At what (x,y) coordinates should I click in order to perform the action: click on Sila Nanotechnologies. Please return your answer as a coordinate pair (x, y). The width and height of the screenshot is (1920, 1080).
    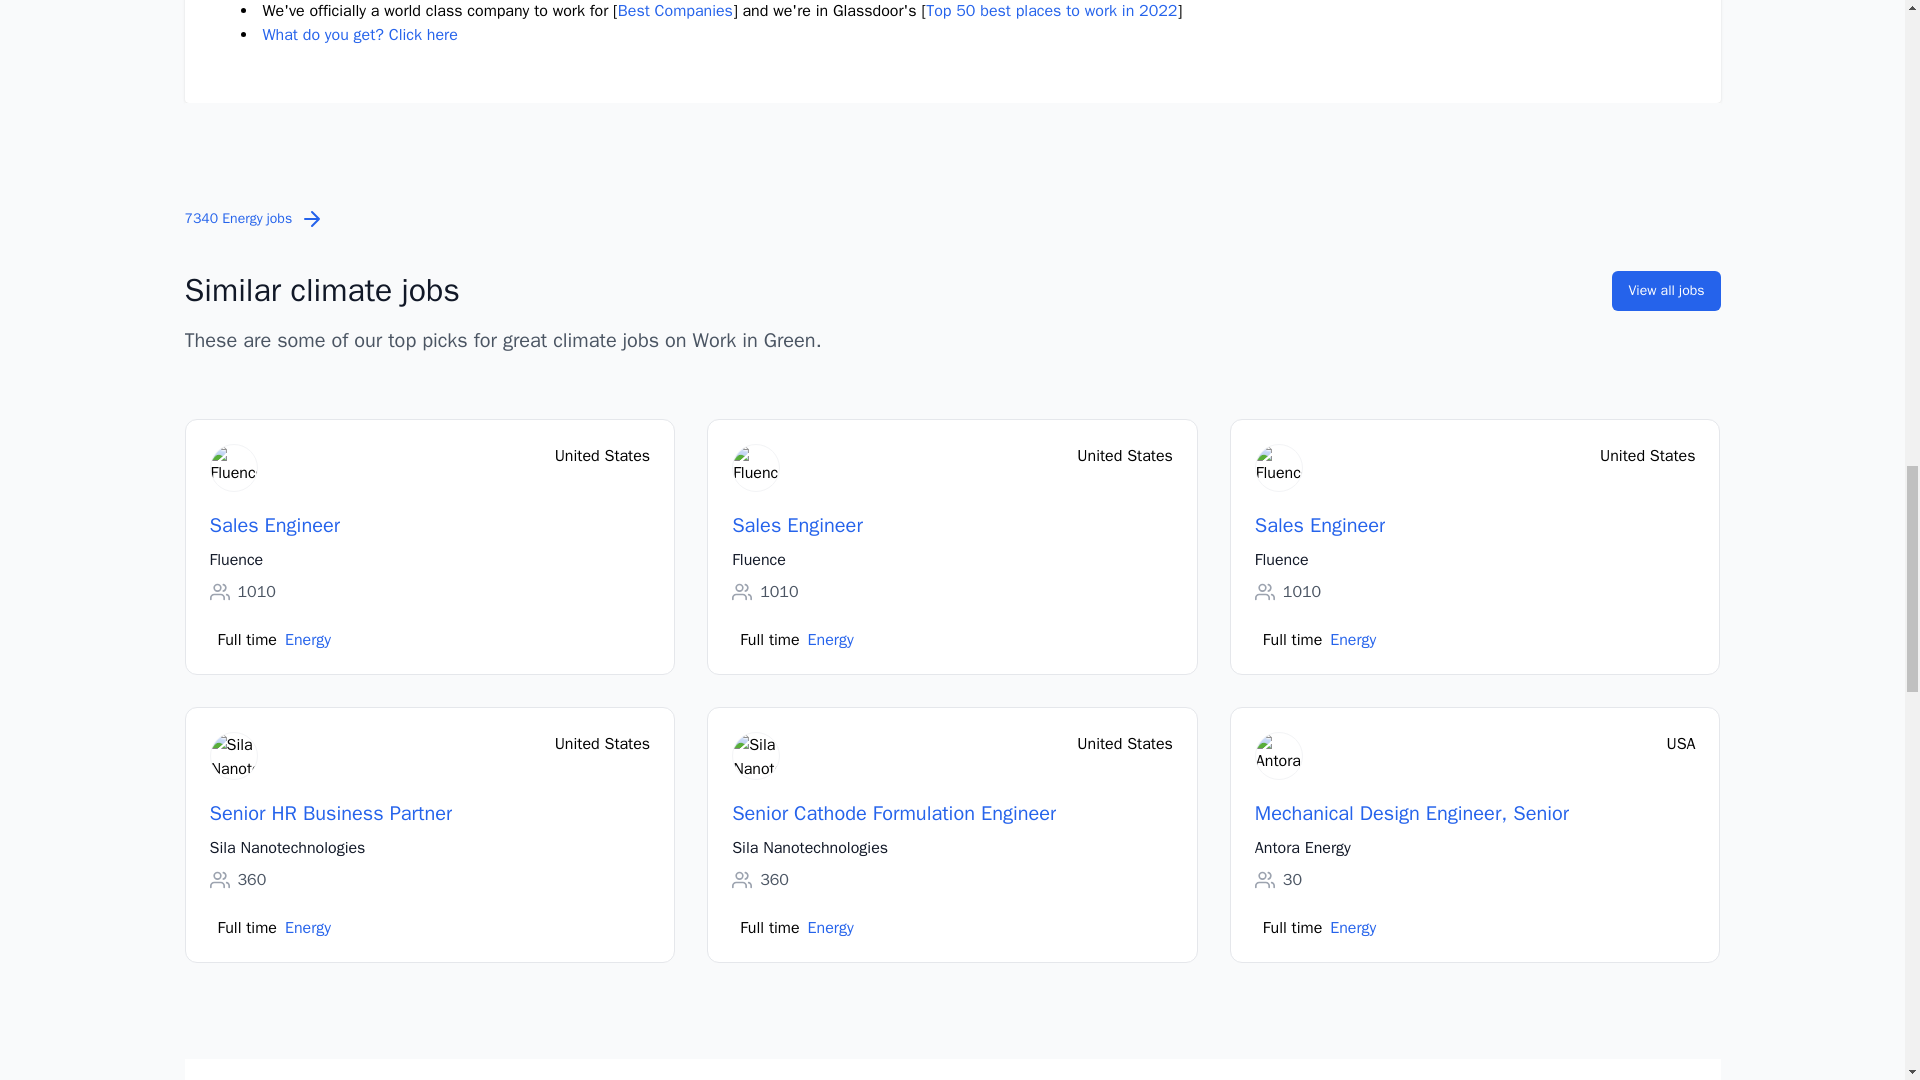
    Looking at the image, I should click on (288, 847).